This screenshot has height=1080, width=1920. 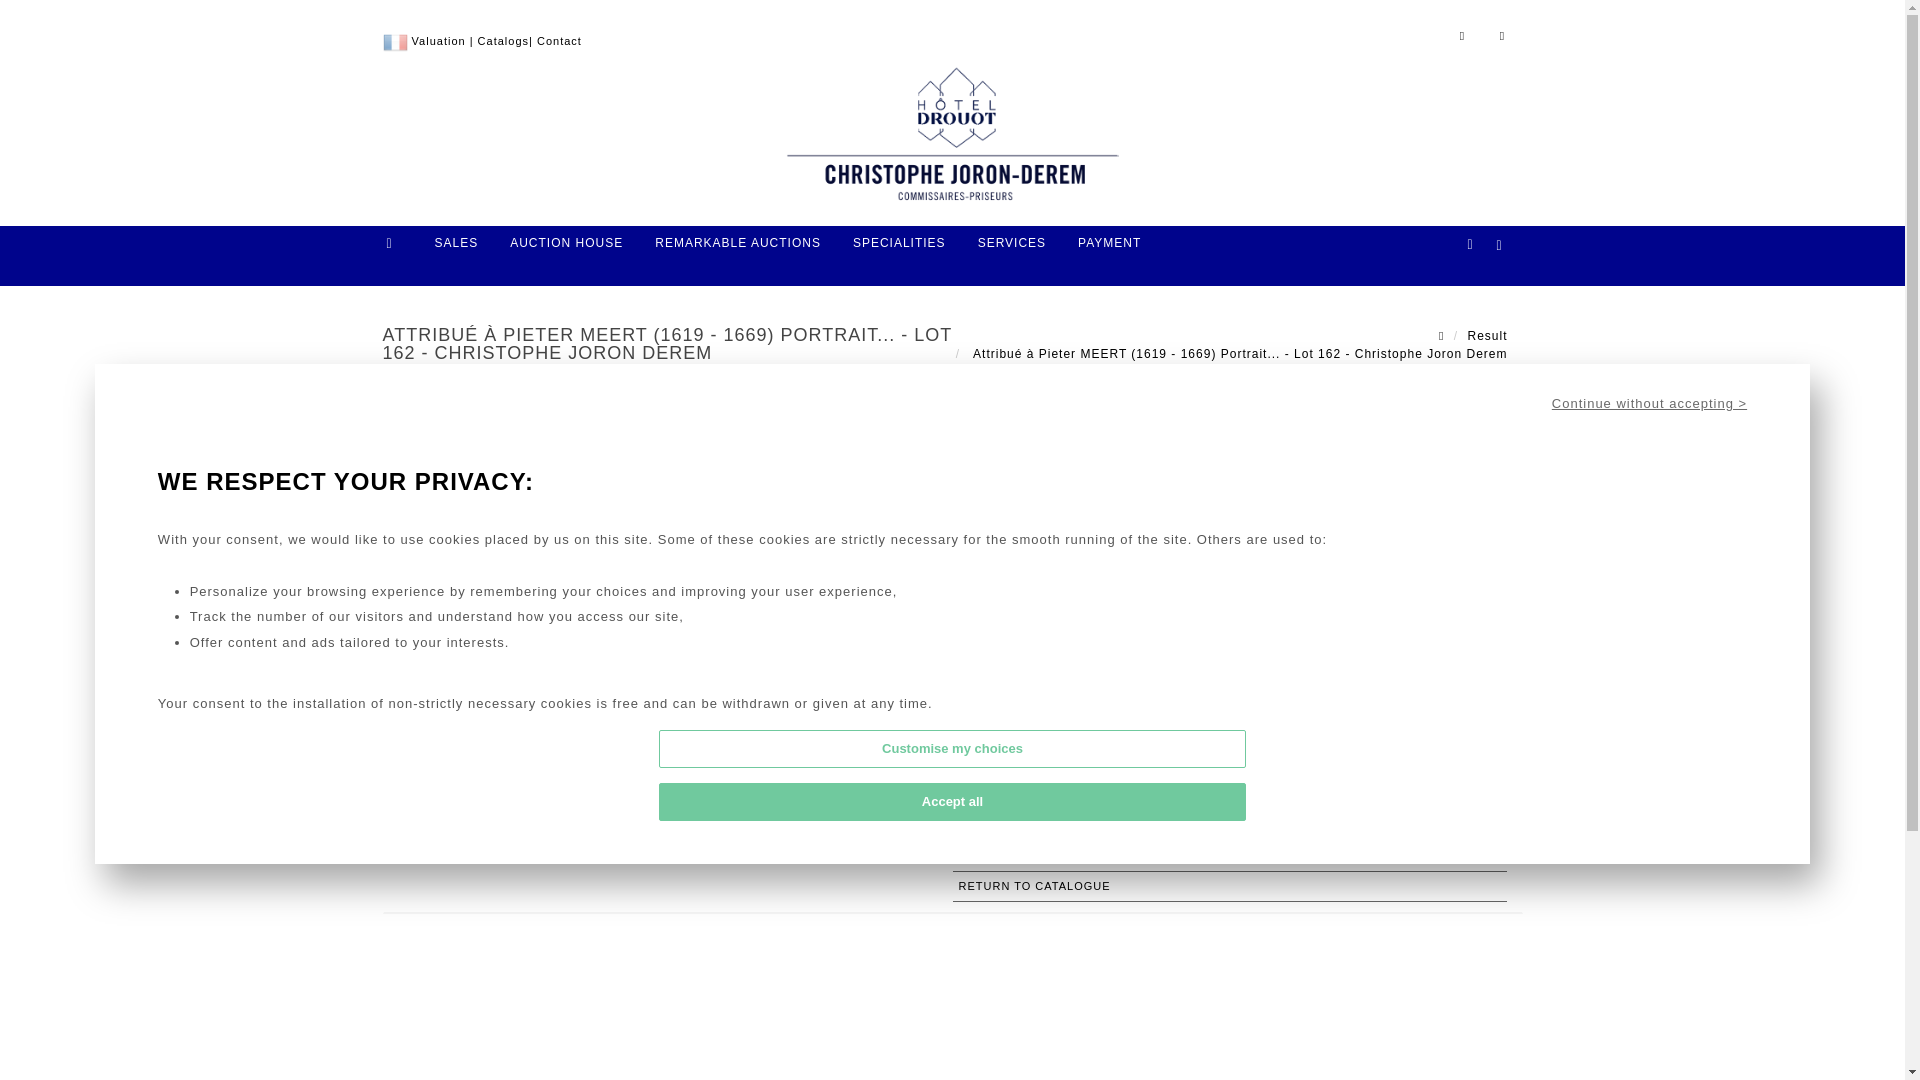 I want to click on Valuation, so click(x=439, y=40).